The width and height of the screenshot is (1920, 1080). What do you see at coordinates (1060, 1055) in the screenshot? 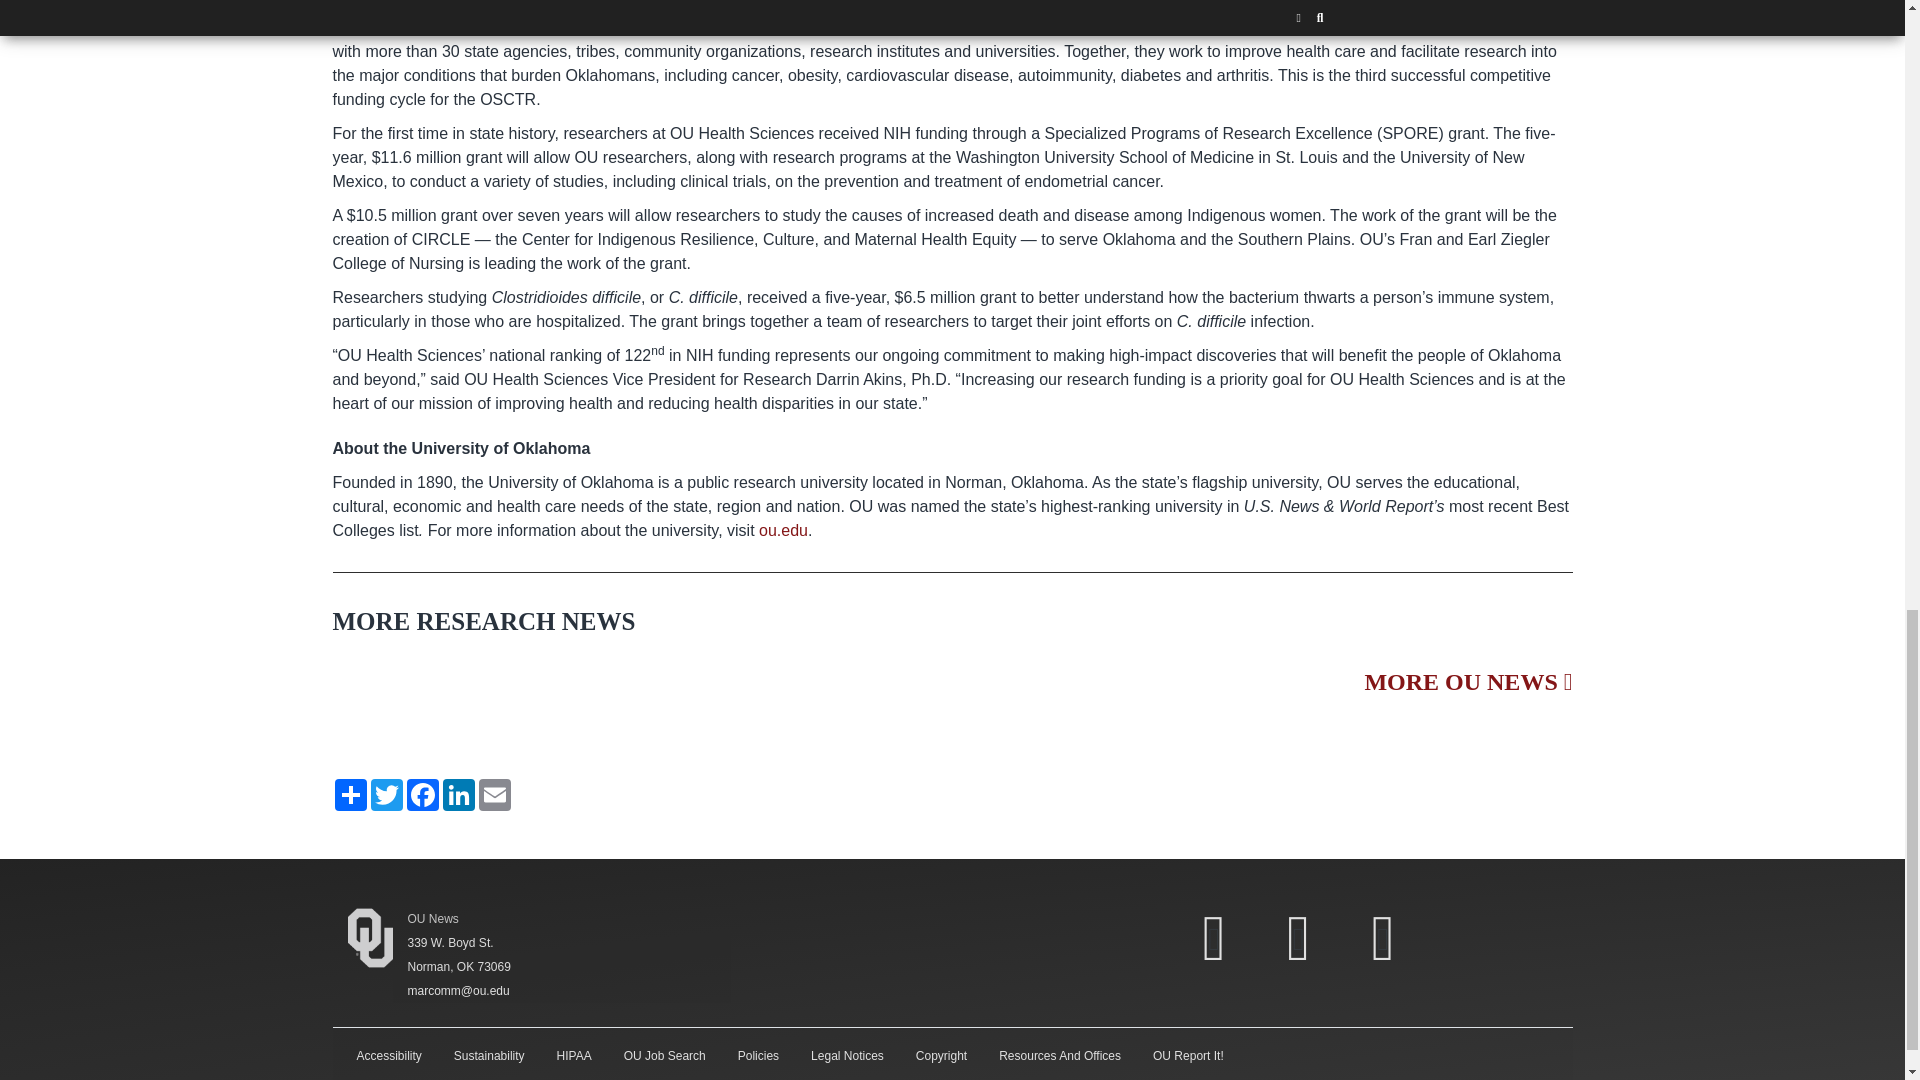
I see `Resources And Offices` at bounding box center [1060, 1055].